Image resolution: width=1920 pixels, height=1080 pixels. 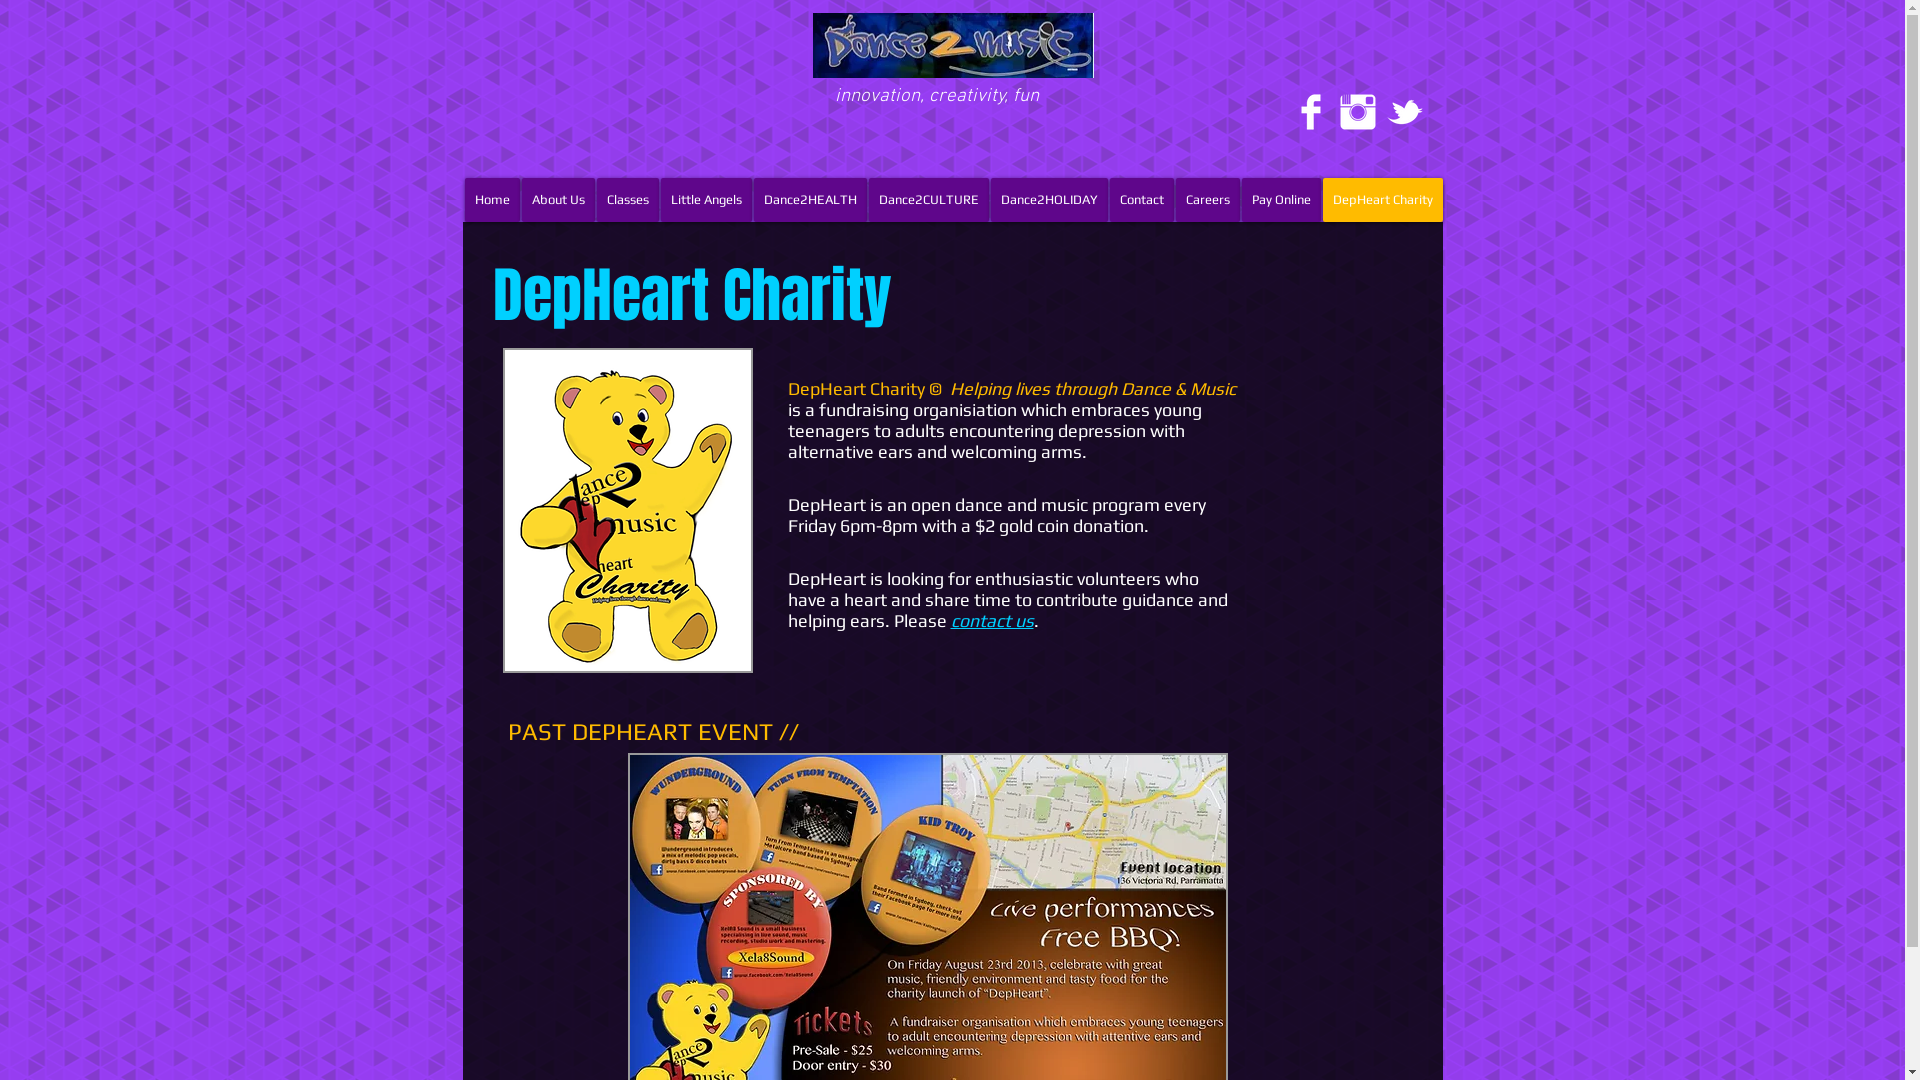 I want to click on Facebook Like, so click(x=1240, y=120).